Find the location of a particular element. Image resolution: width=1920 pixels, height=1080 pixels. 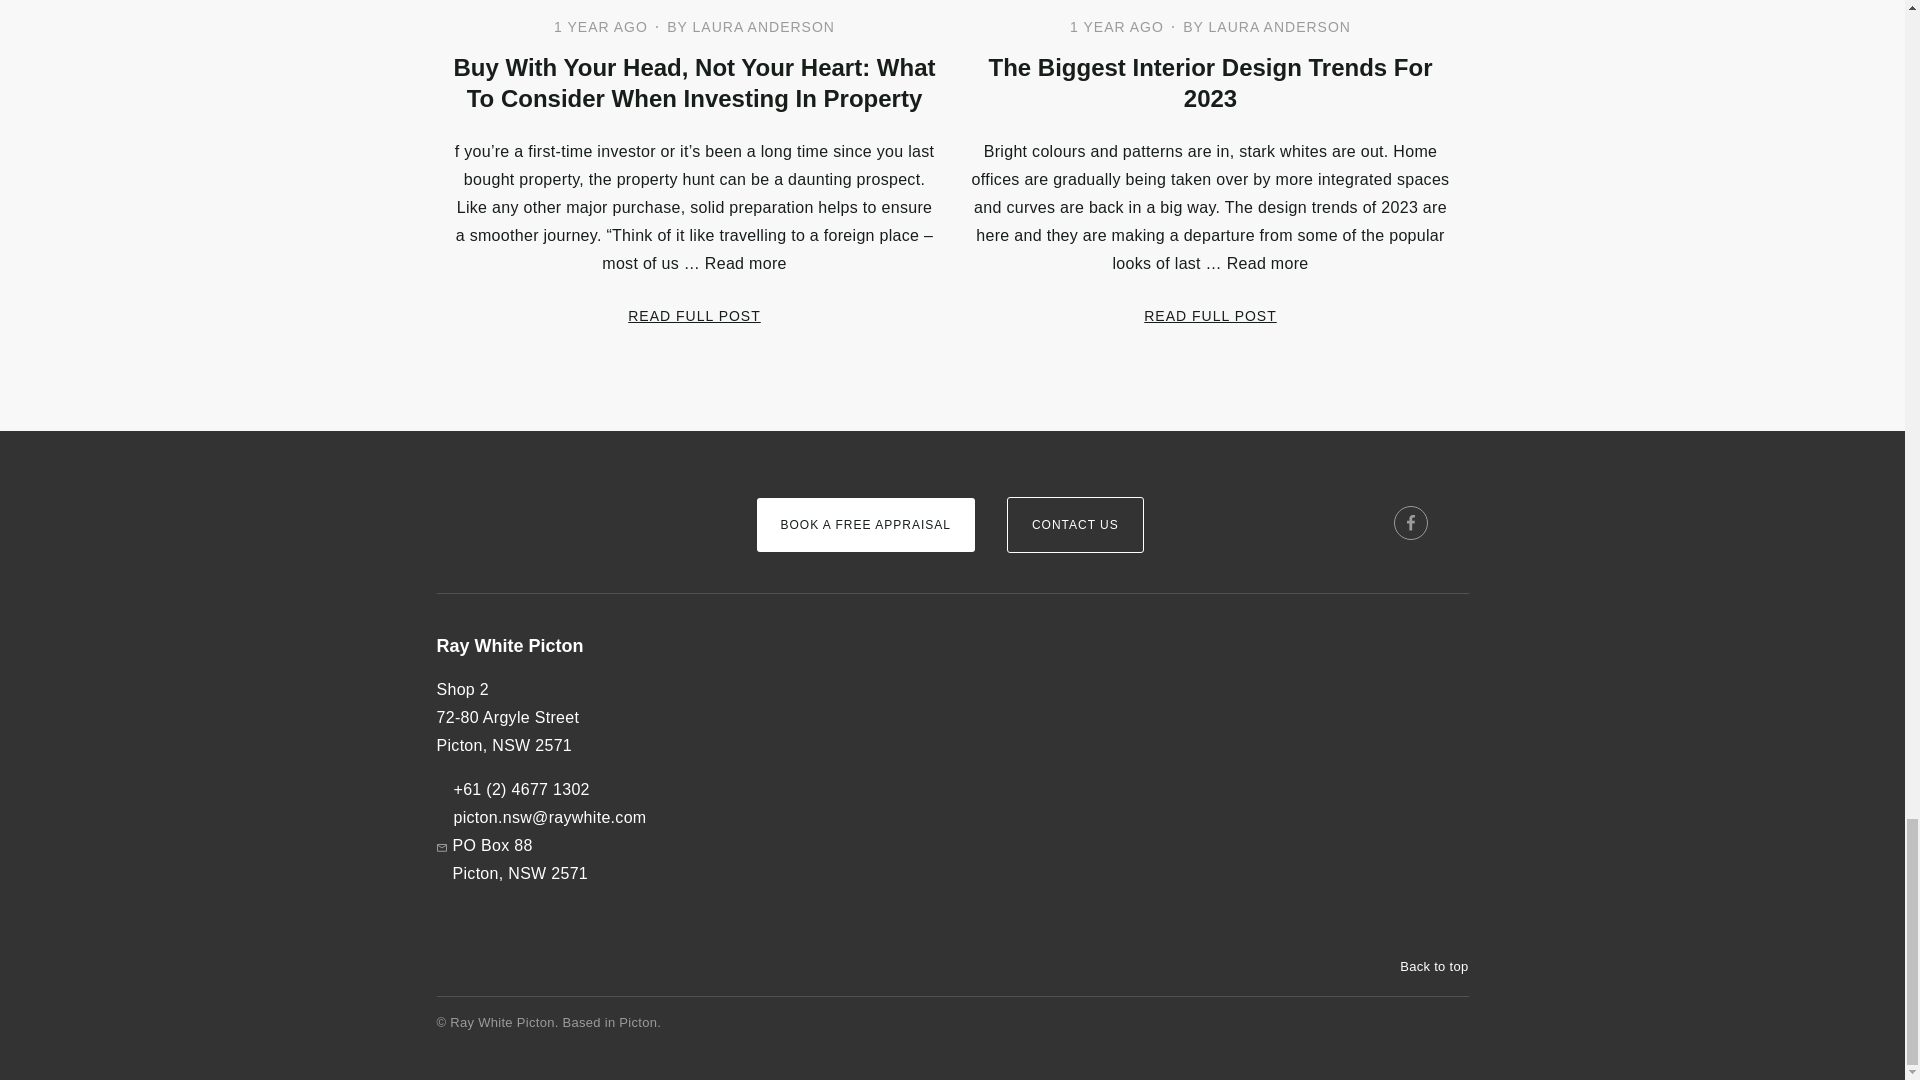

READ FULL POST is located at coordinates (1210, 315).